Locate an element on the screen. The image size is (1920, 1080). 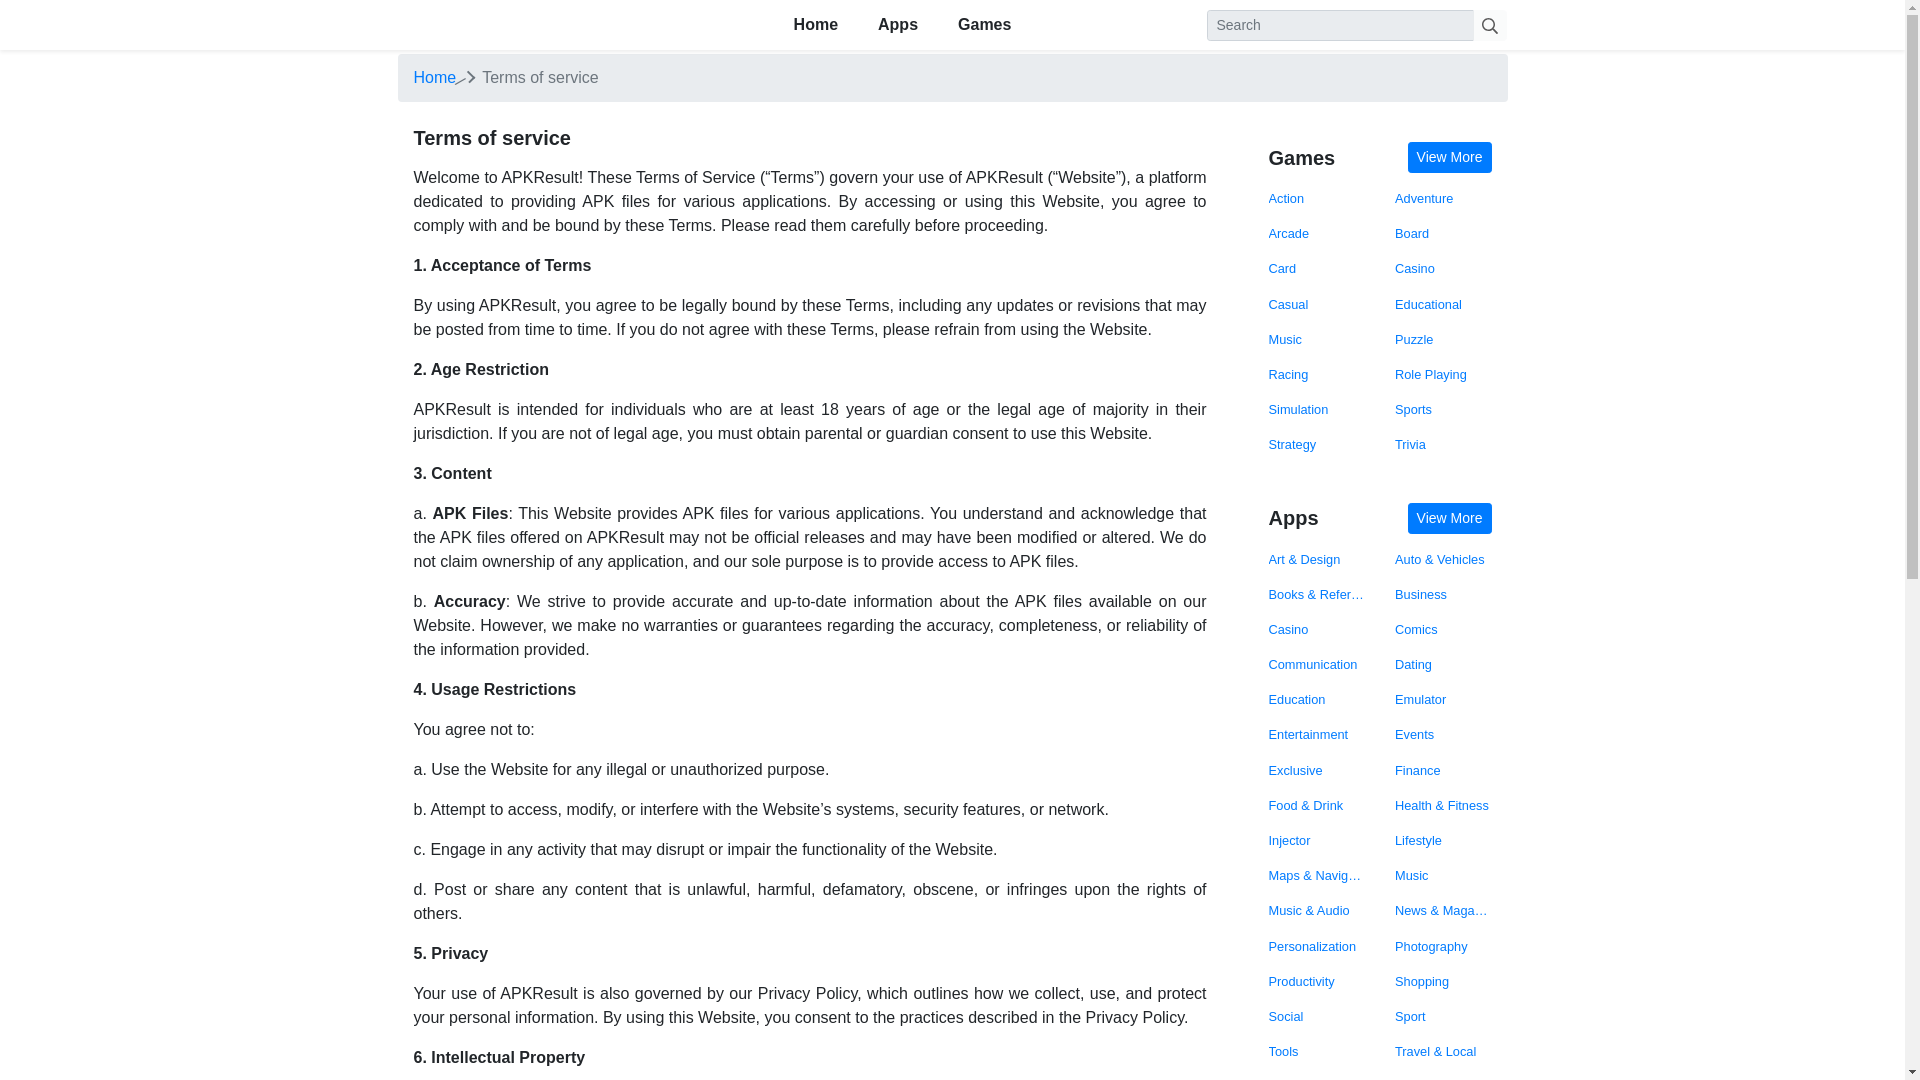
Board  is located at coordinates (1443, 233).